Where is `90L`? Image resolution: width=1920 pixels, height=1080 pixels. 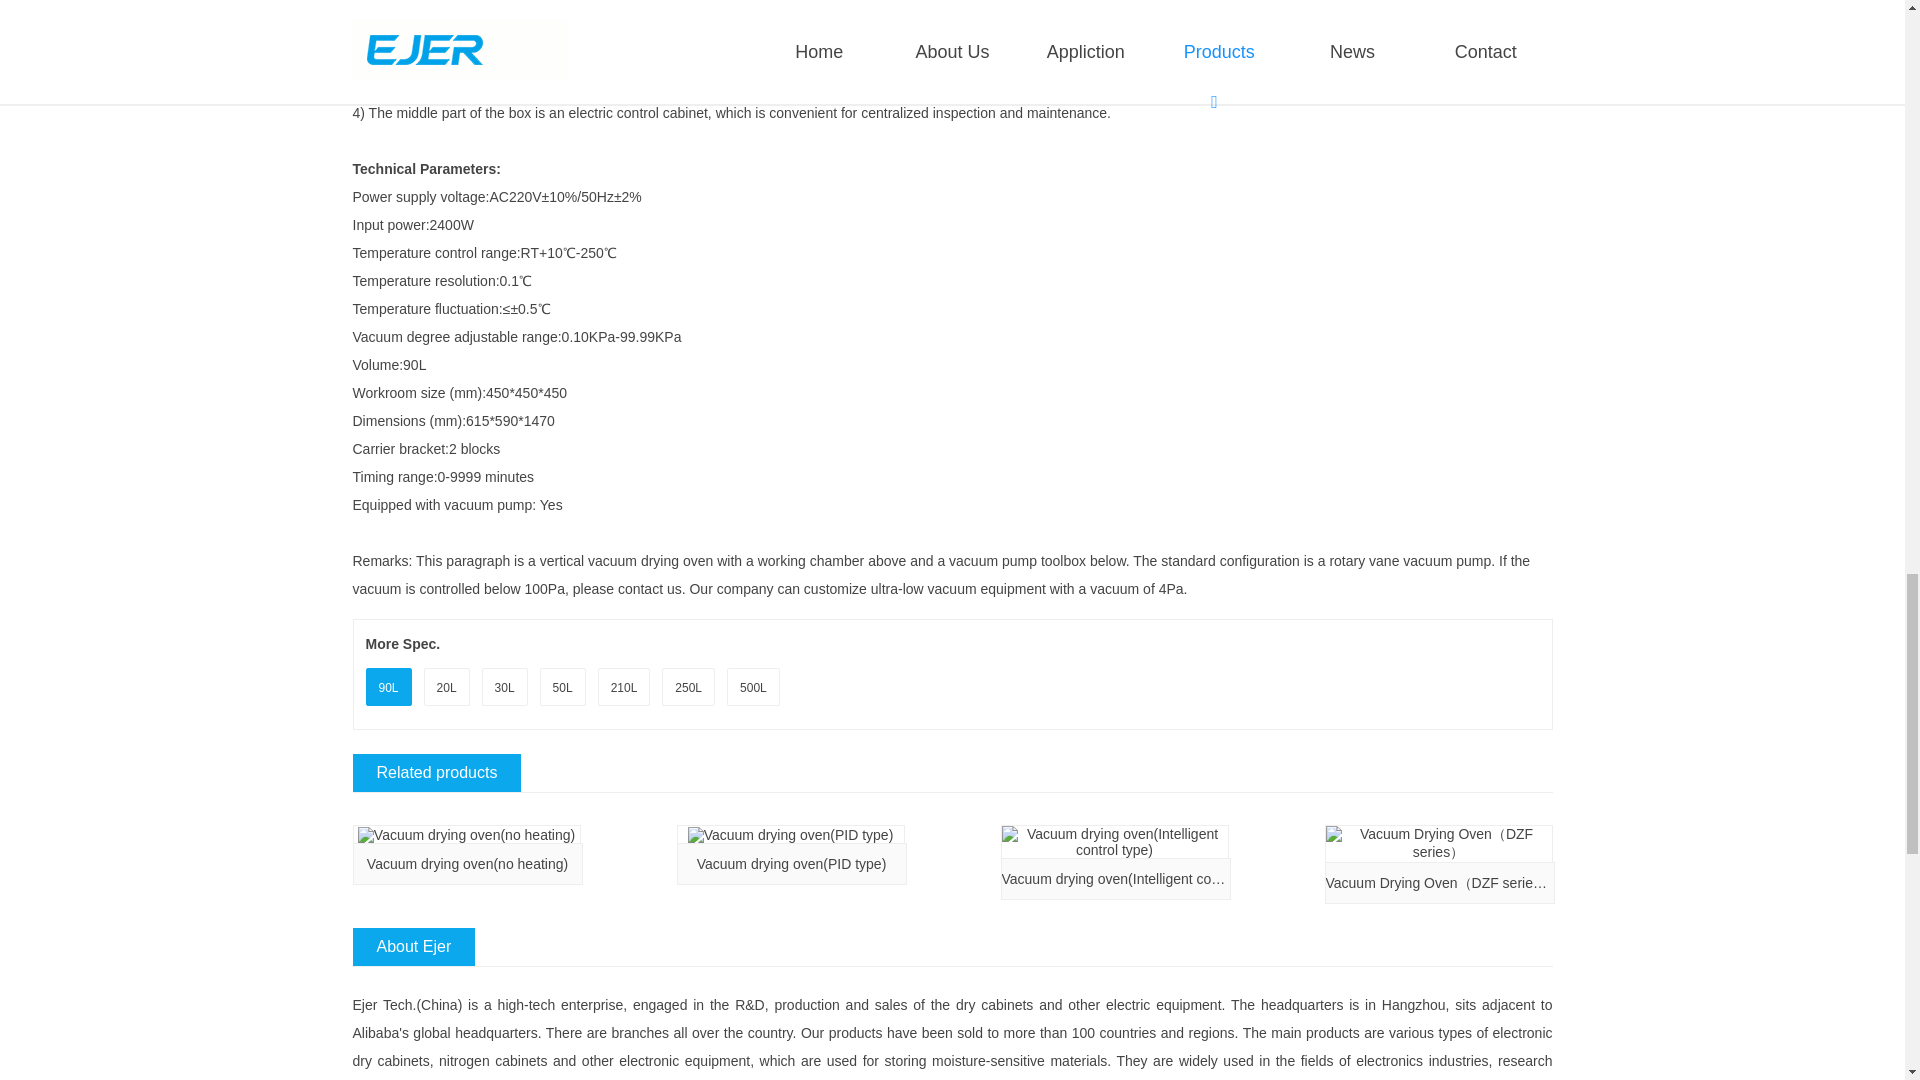 90L is located at coordinates (388, 688).